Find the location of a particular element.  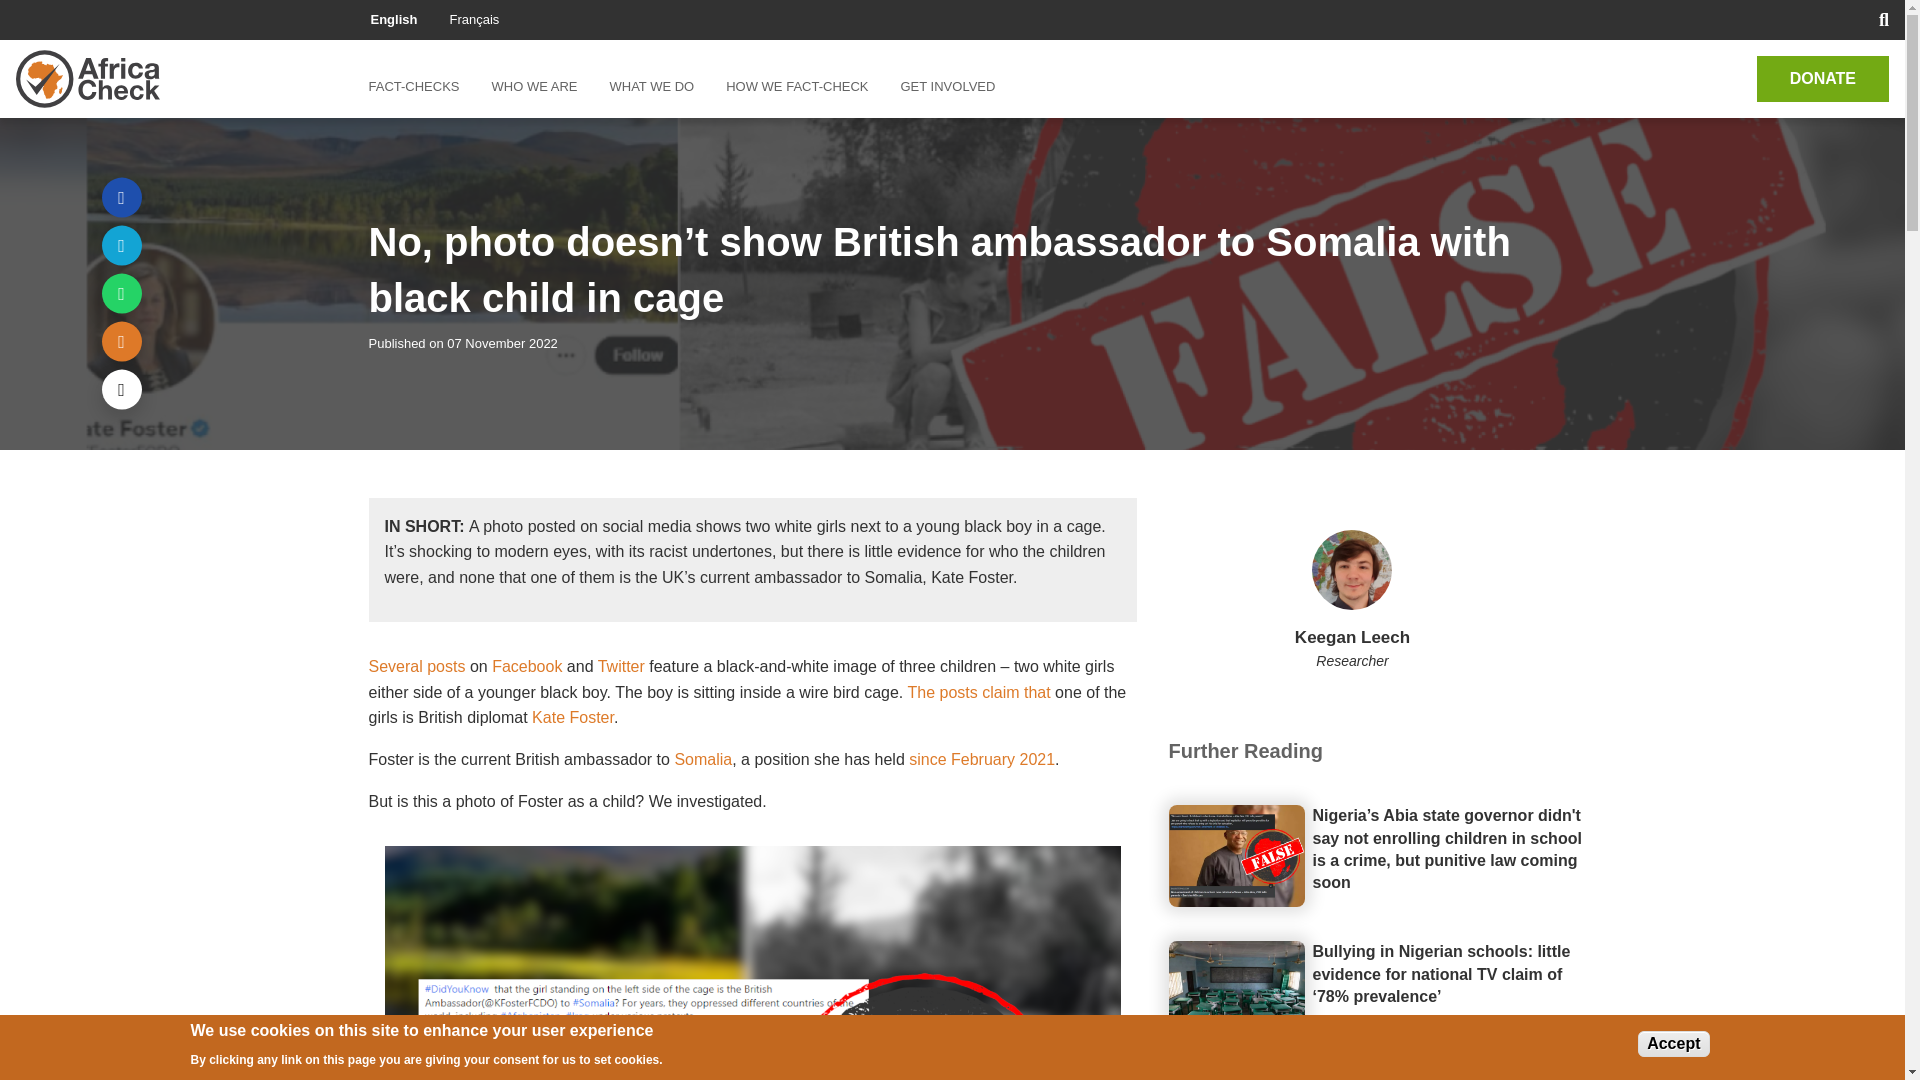

HOW WE FACT-CHECK is located at coordinates (796, 86).